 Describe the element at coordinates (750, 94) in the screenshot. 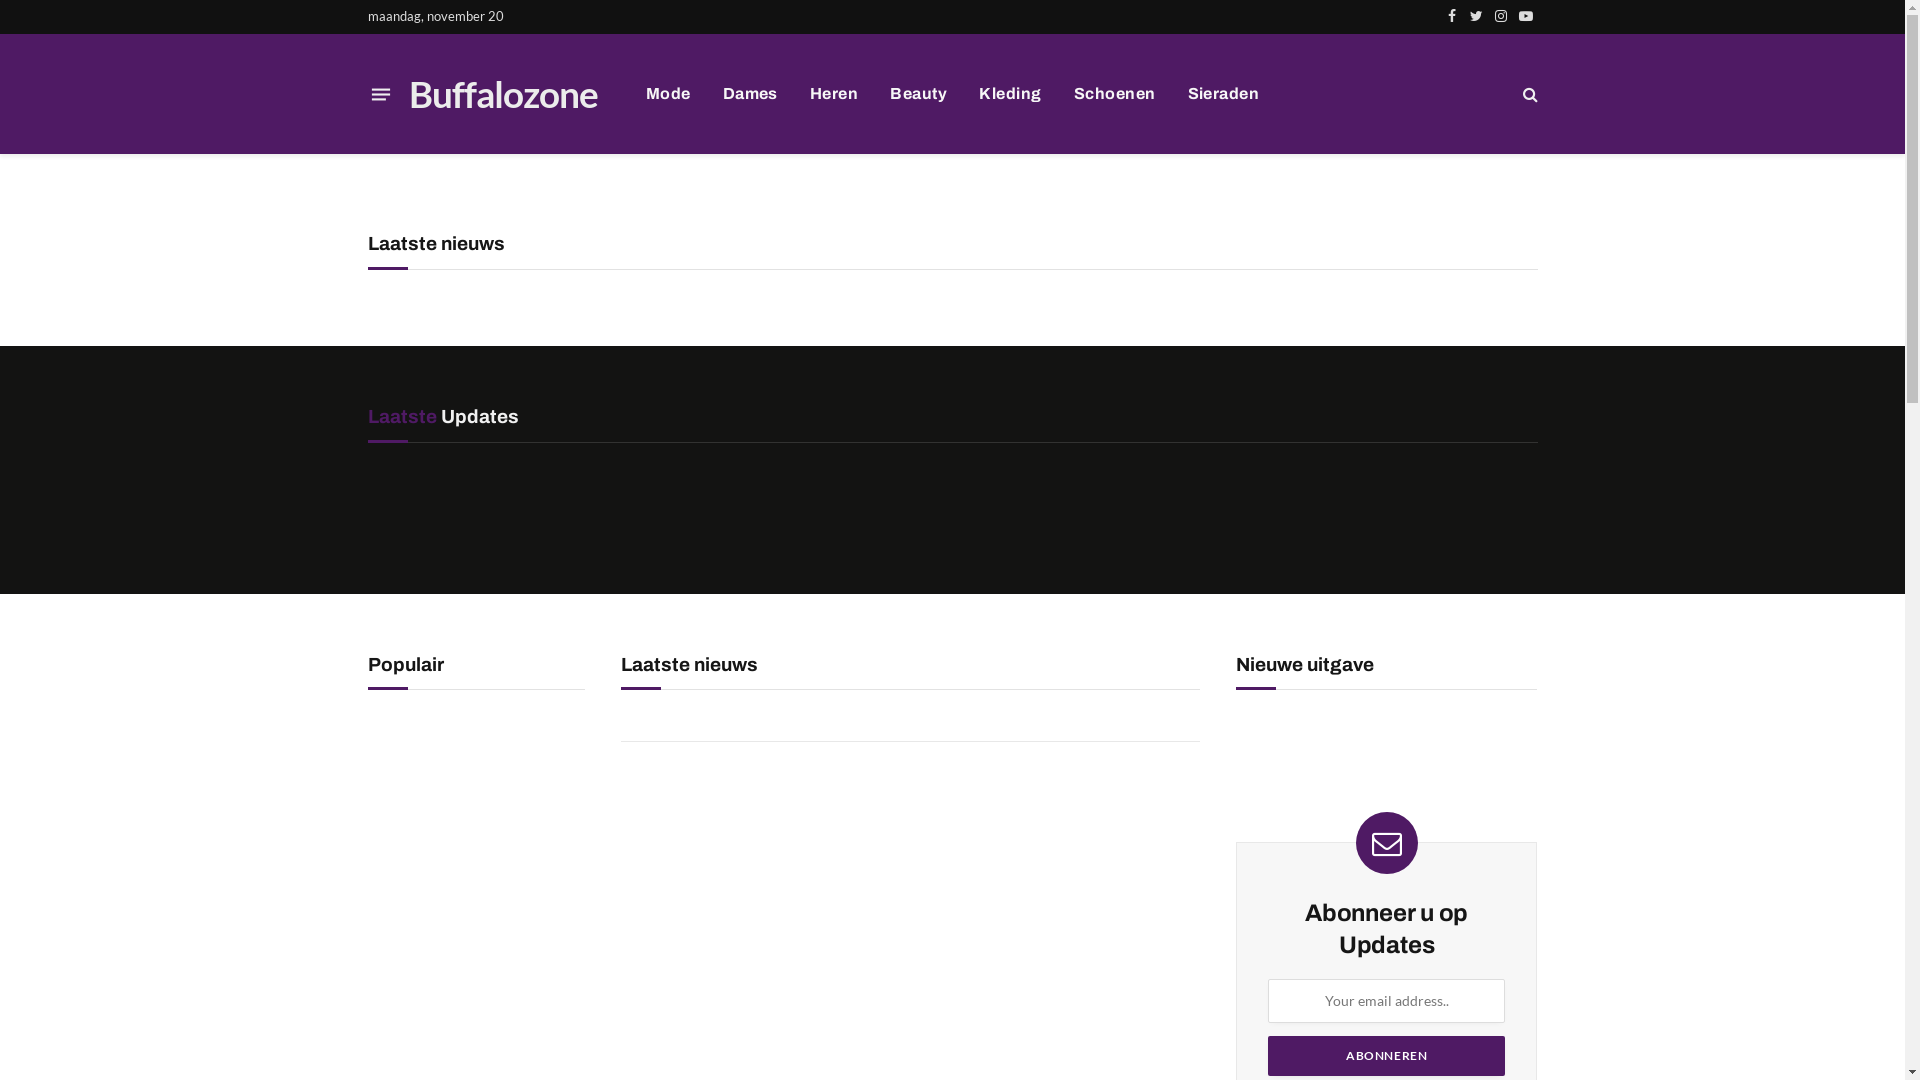

I see `Dames` at that location.